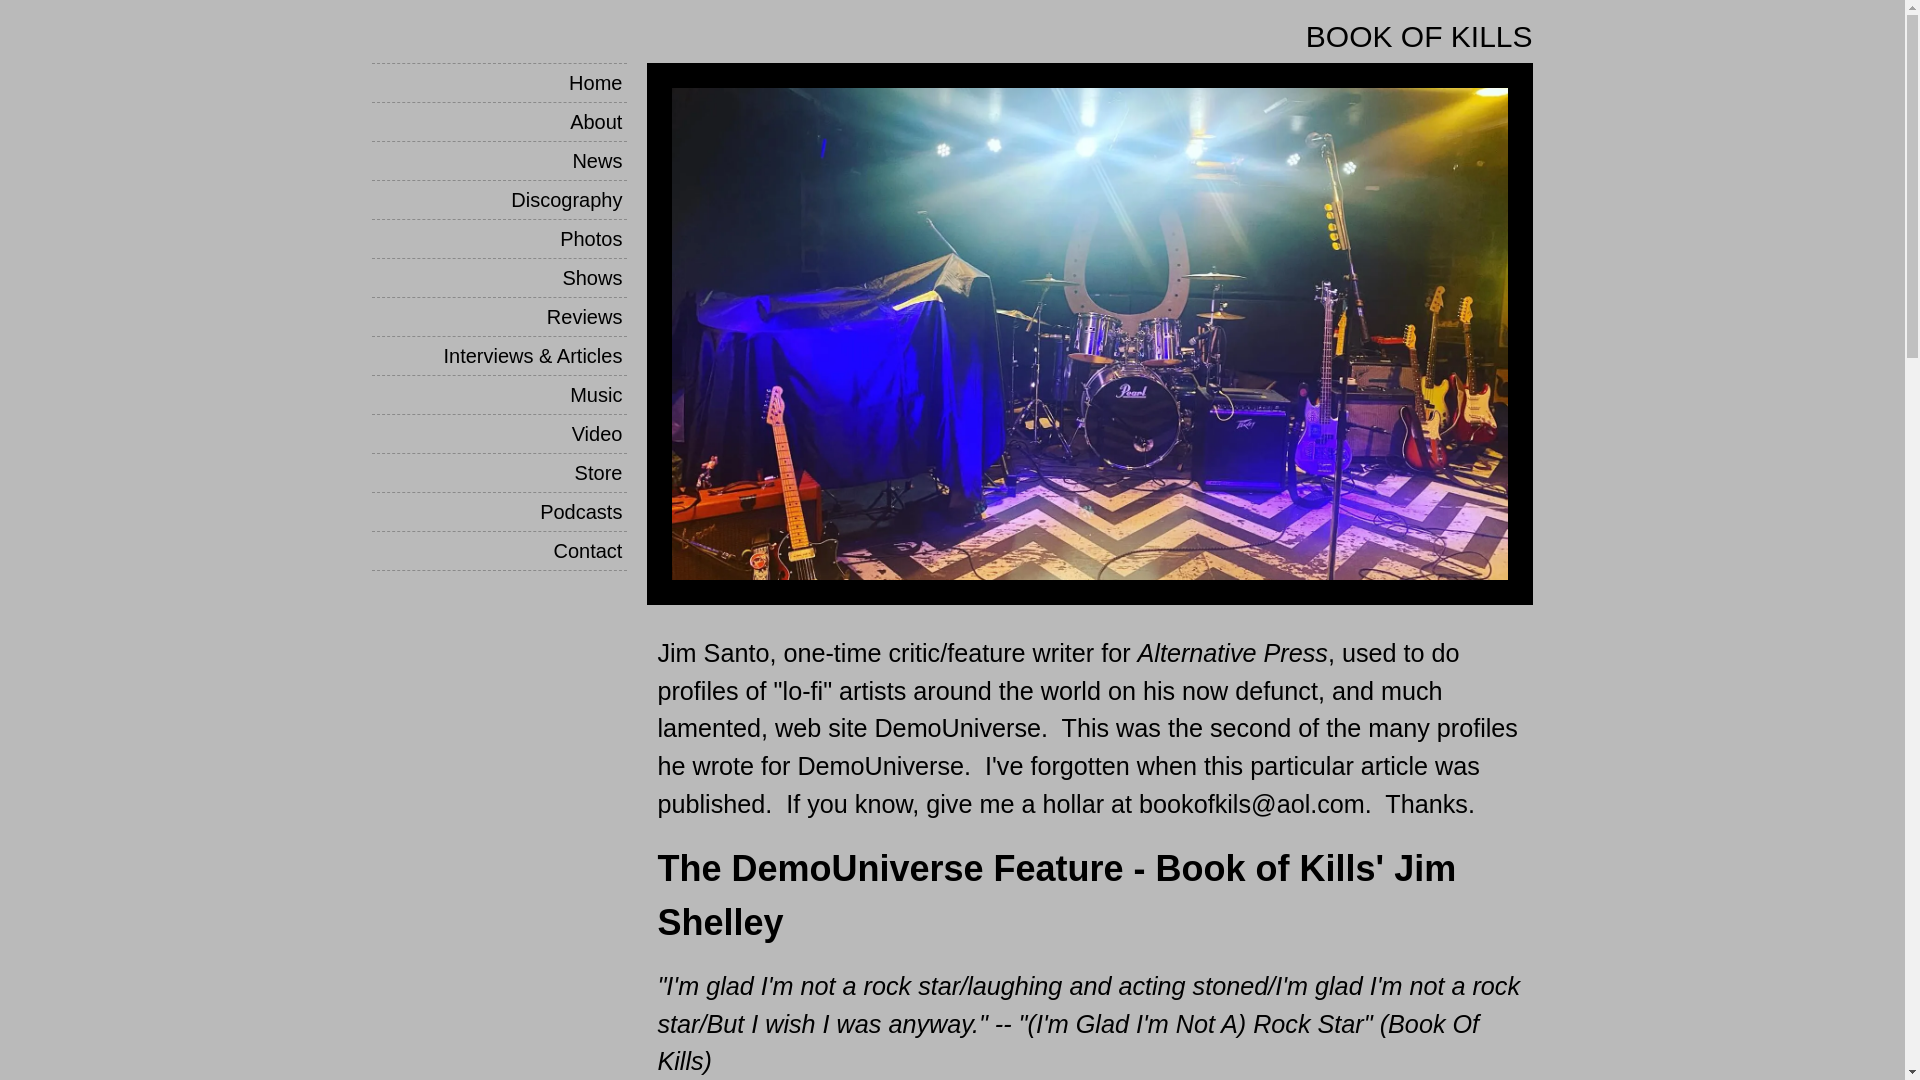 This screenshot has width=1920, height=1080. What do you see at coordinates (499, 160) in the screenshot?
I see `News` at bounding box center [499, 160].